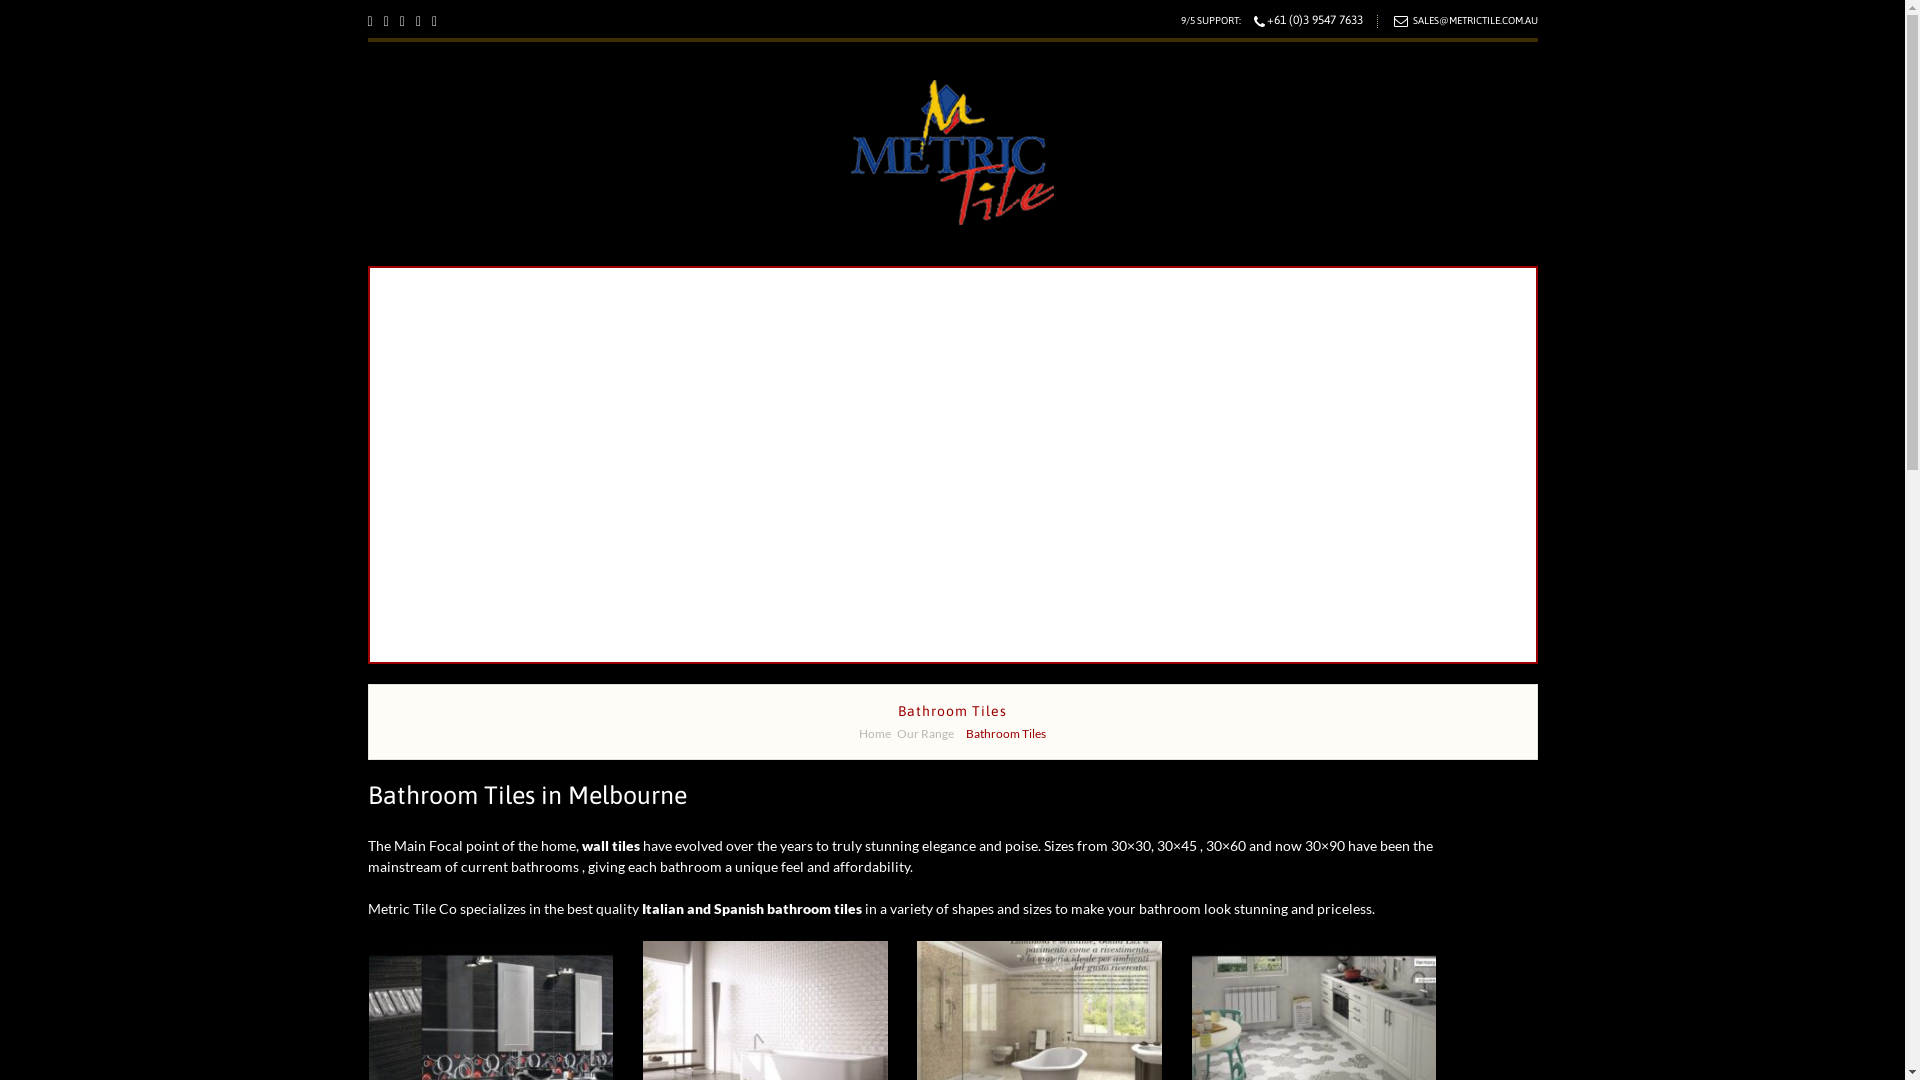 The width and height of the screenshot is (1920, 1080). I want to click on Bathroom Tiles, so click(630, 328).